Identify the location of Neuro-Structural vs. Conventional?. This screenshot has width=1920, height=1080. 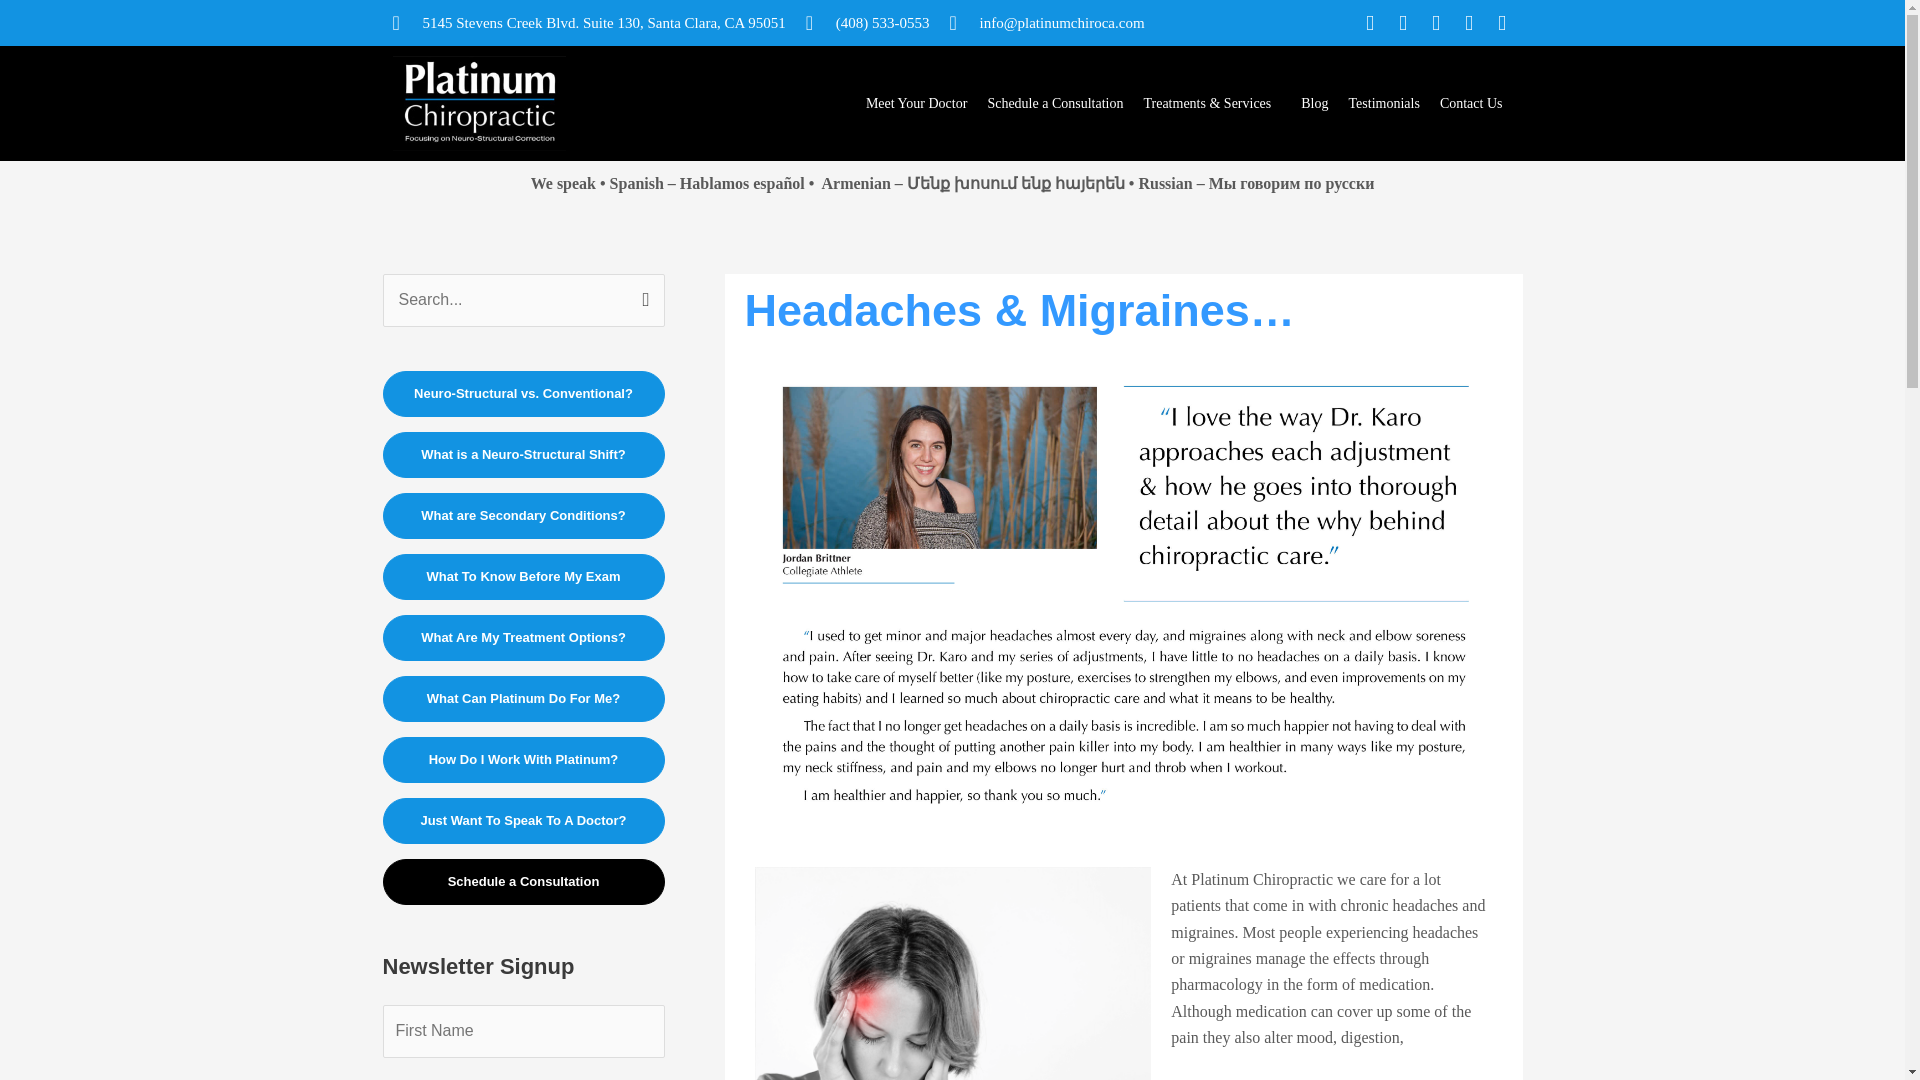
(523, 394).